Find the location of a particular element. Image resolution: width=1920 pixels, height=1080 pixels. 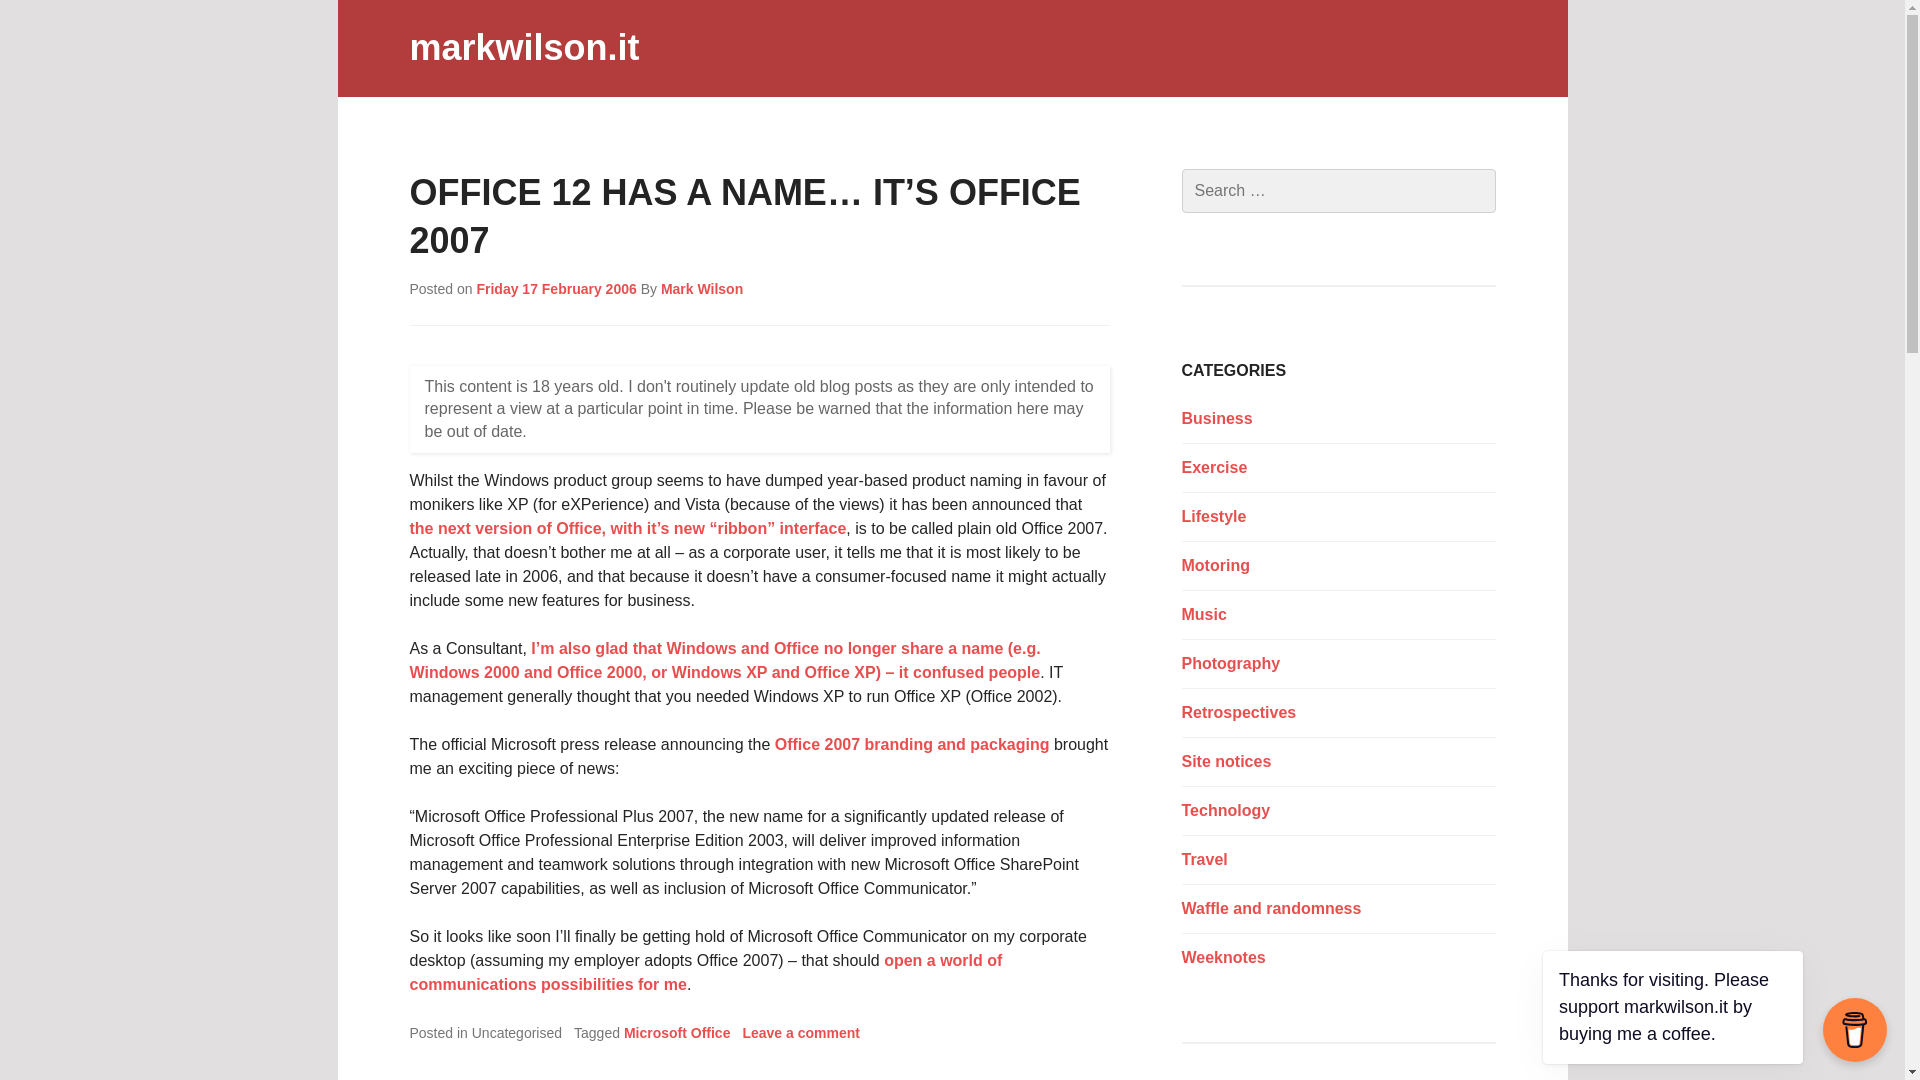

Lifestyle is located at coordinates (1214, 516).